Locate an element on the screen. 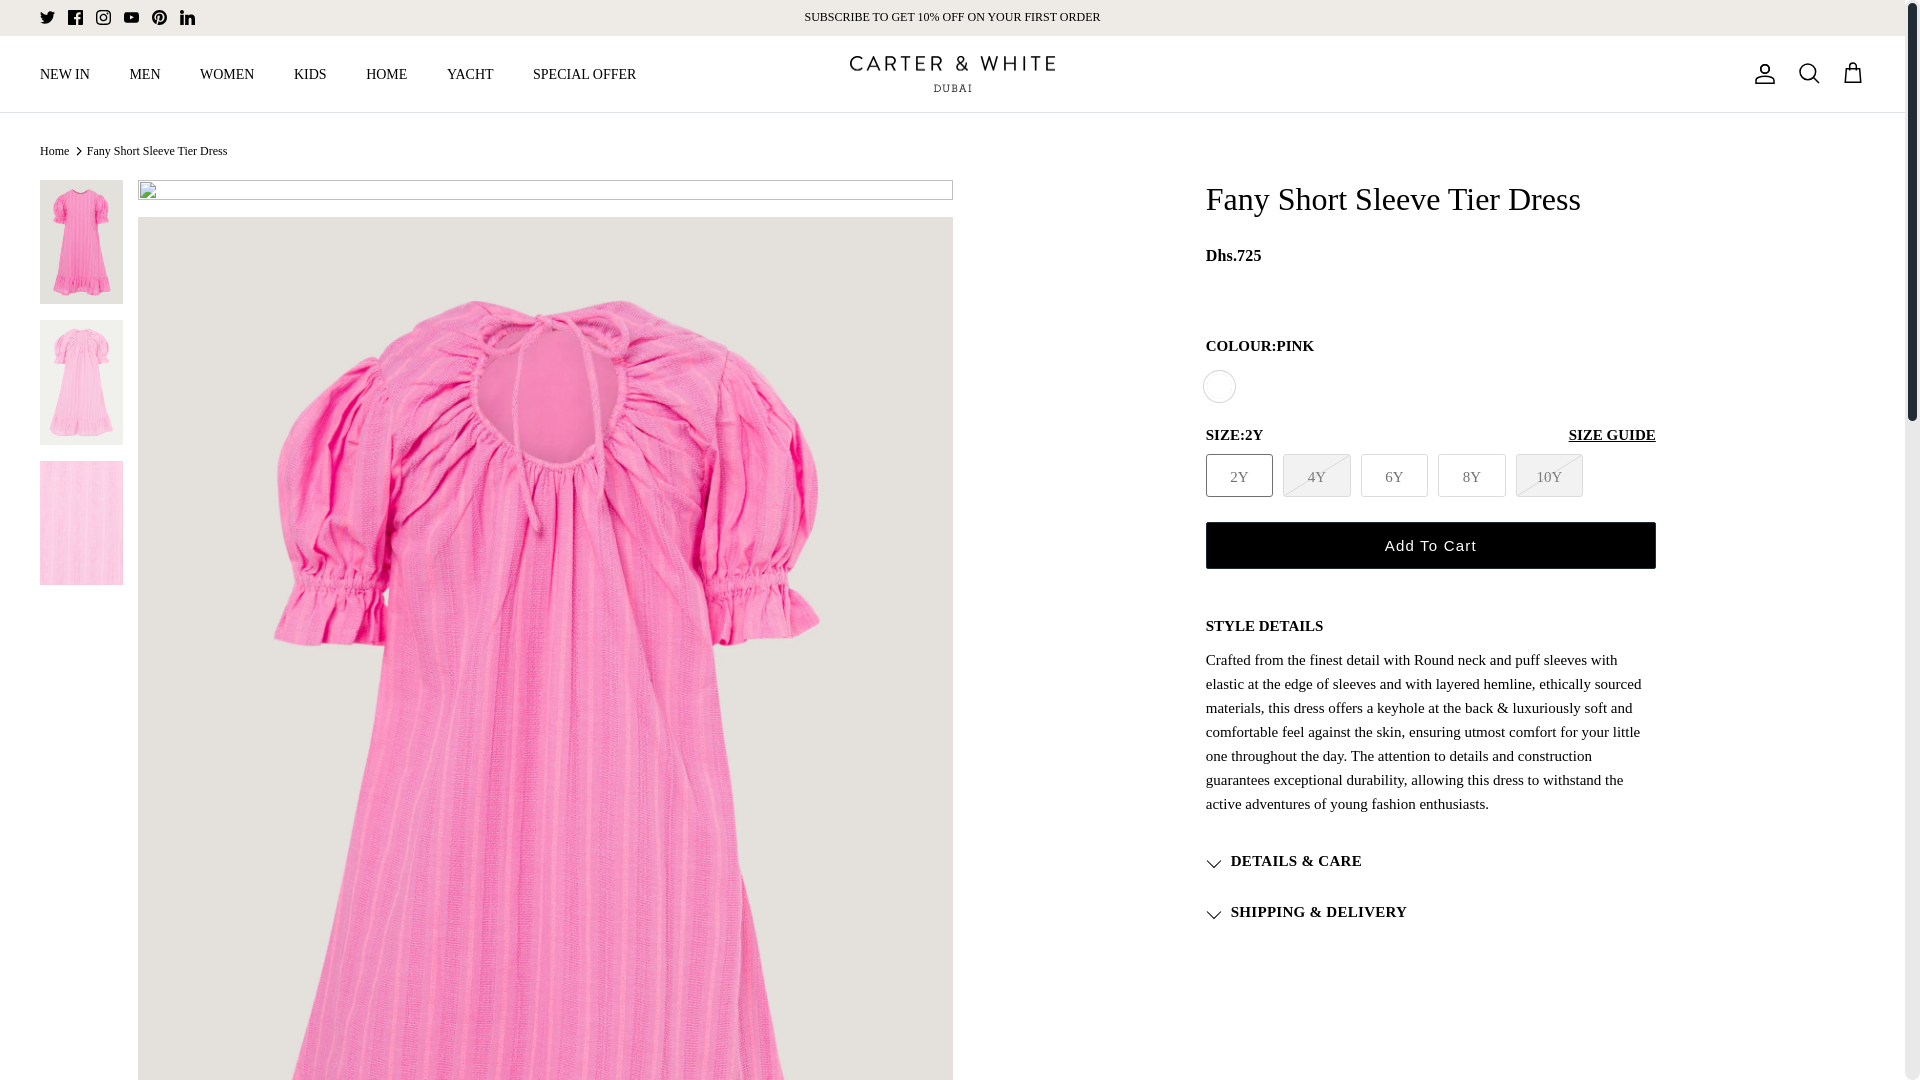 The image size is (1920, 1080). WOMEN is located at coordinates (227, 74).